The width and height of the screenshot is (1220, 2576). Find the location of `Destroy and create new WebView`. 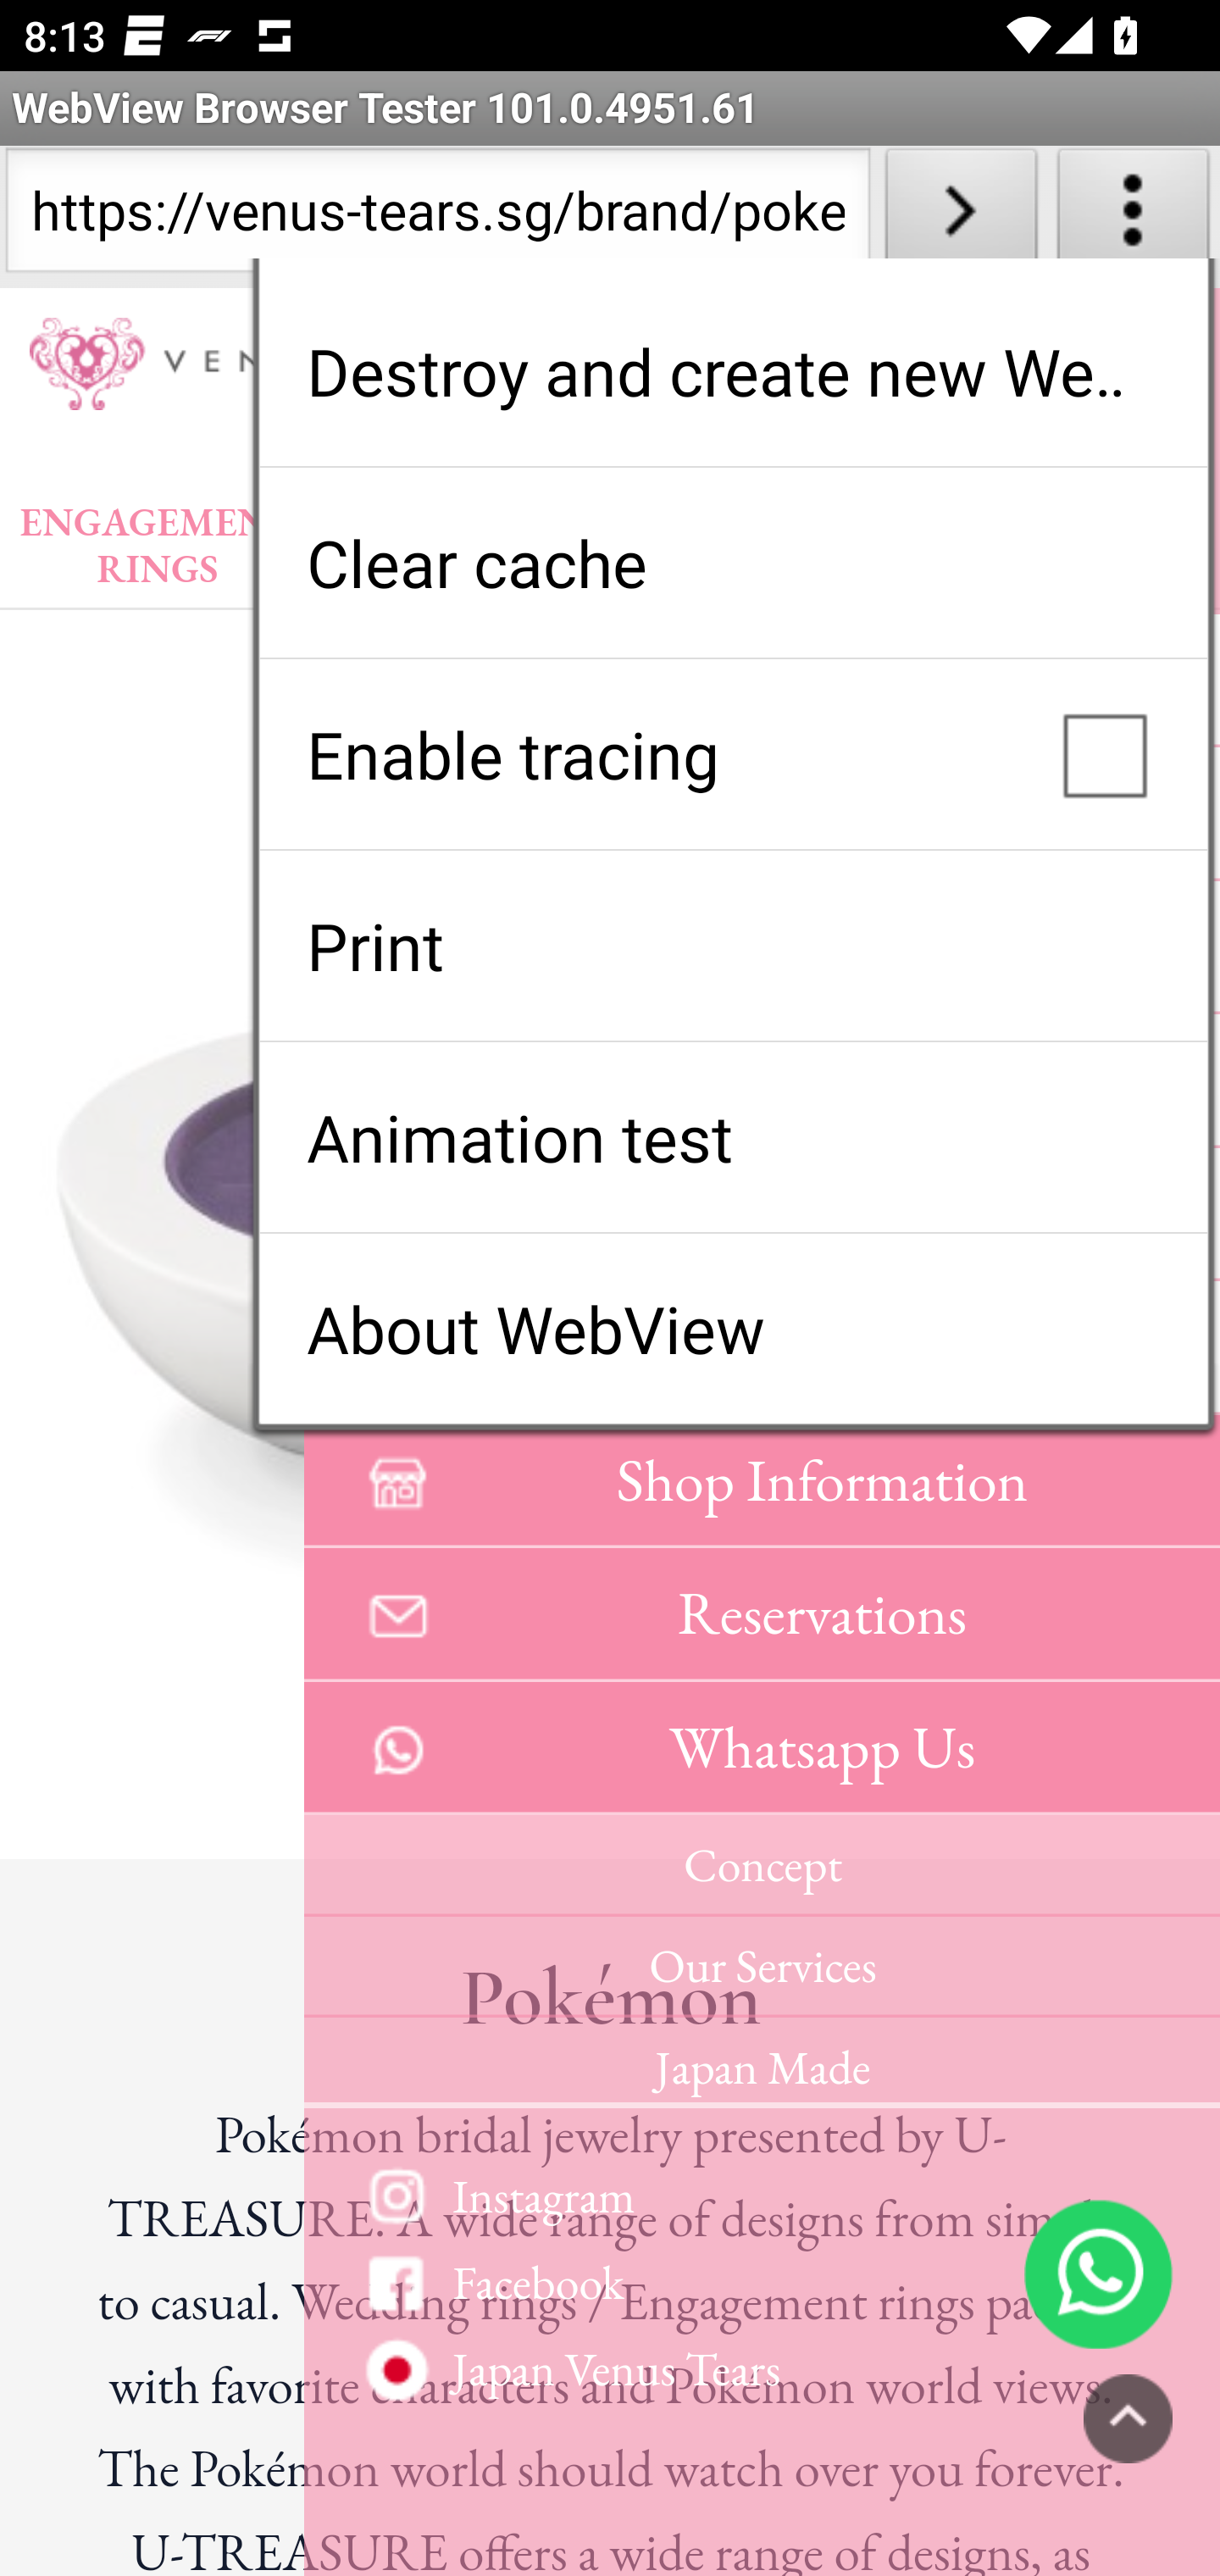

Destroy and create new WebView is located at coordinates (733, 371).